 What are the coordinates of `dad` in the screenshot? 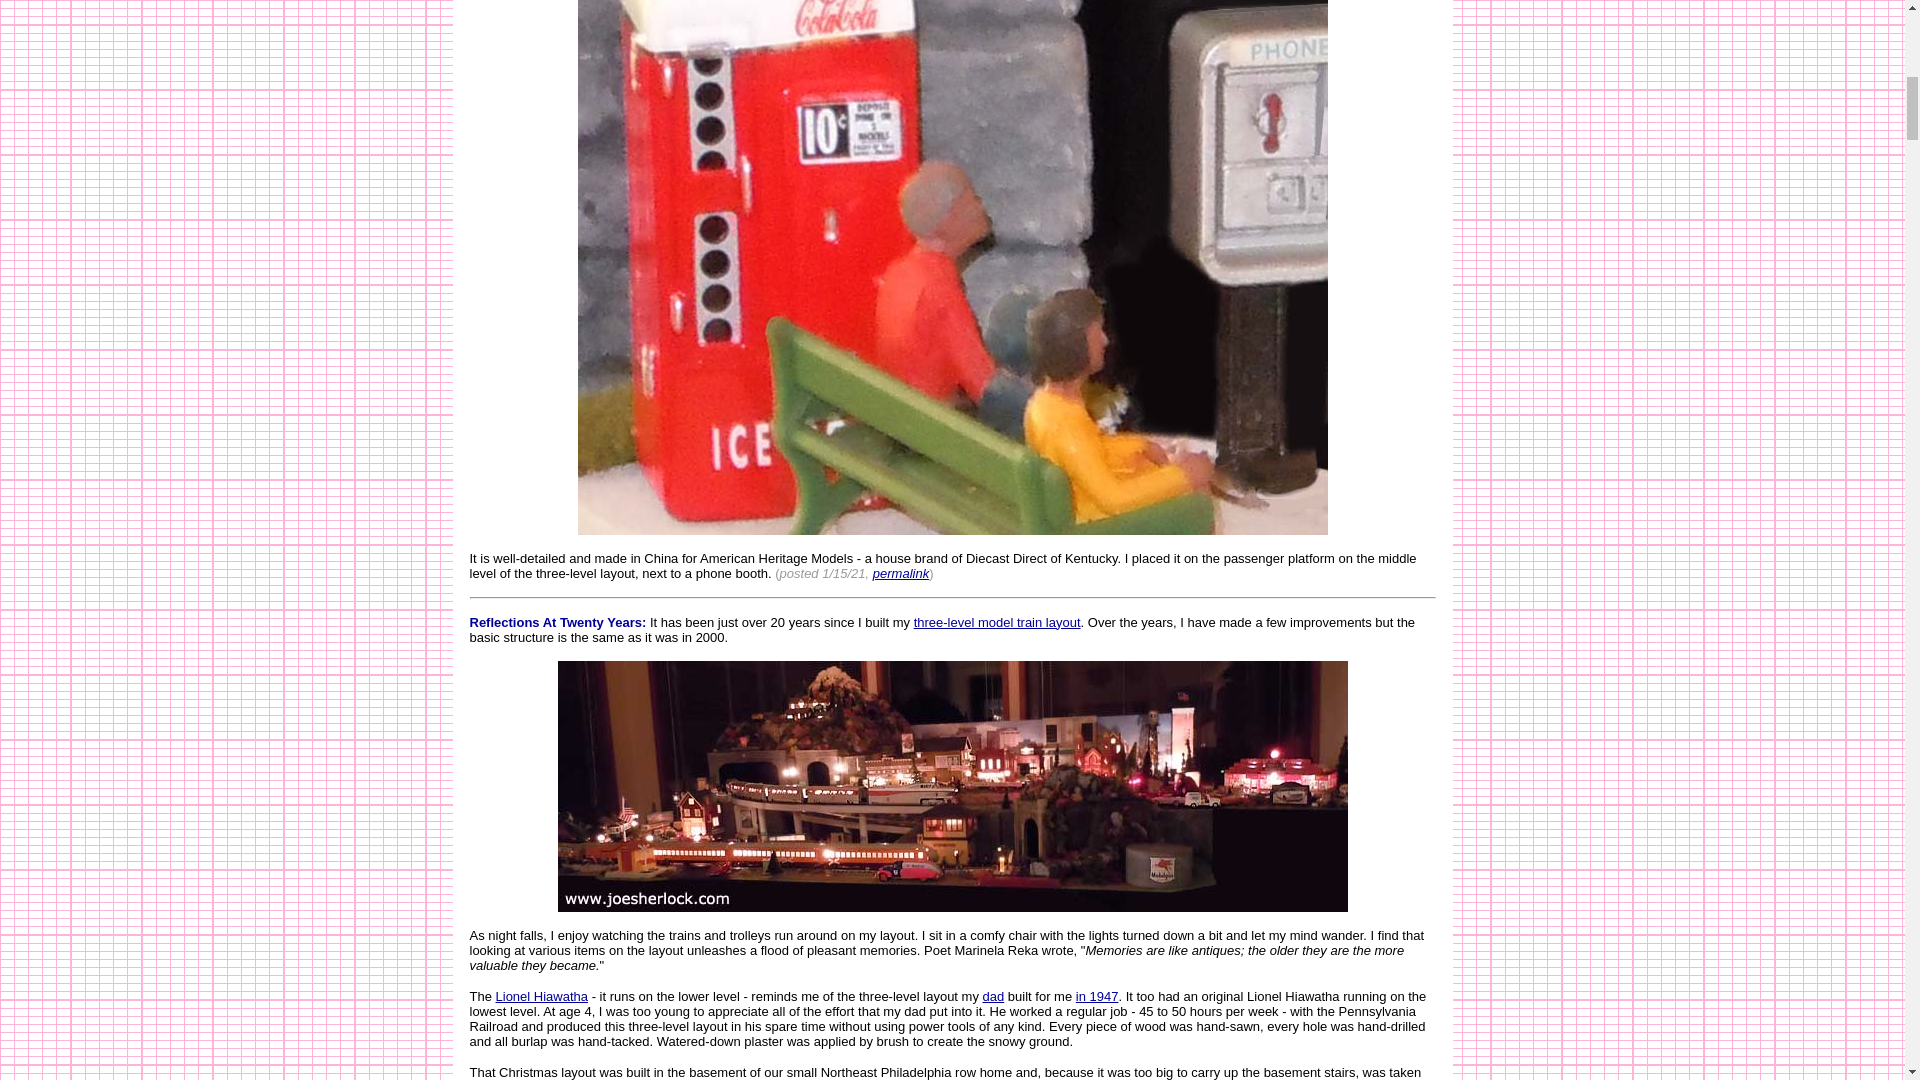 It's located at (994, 996).